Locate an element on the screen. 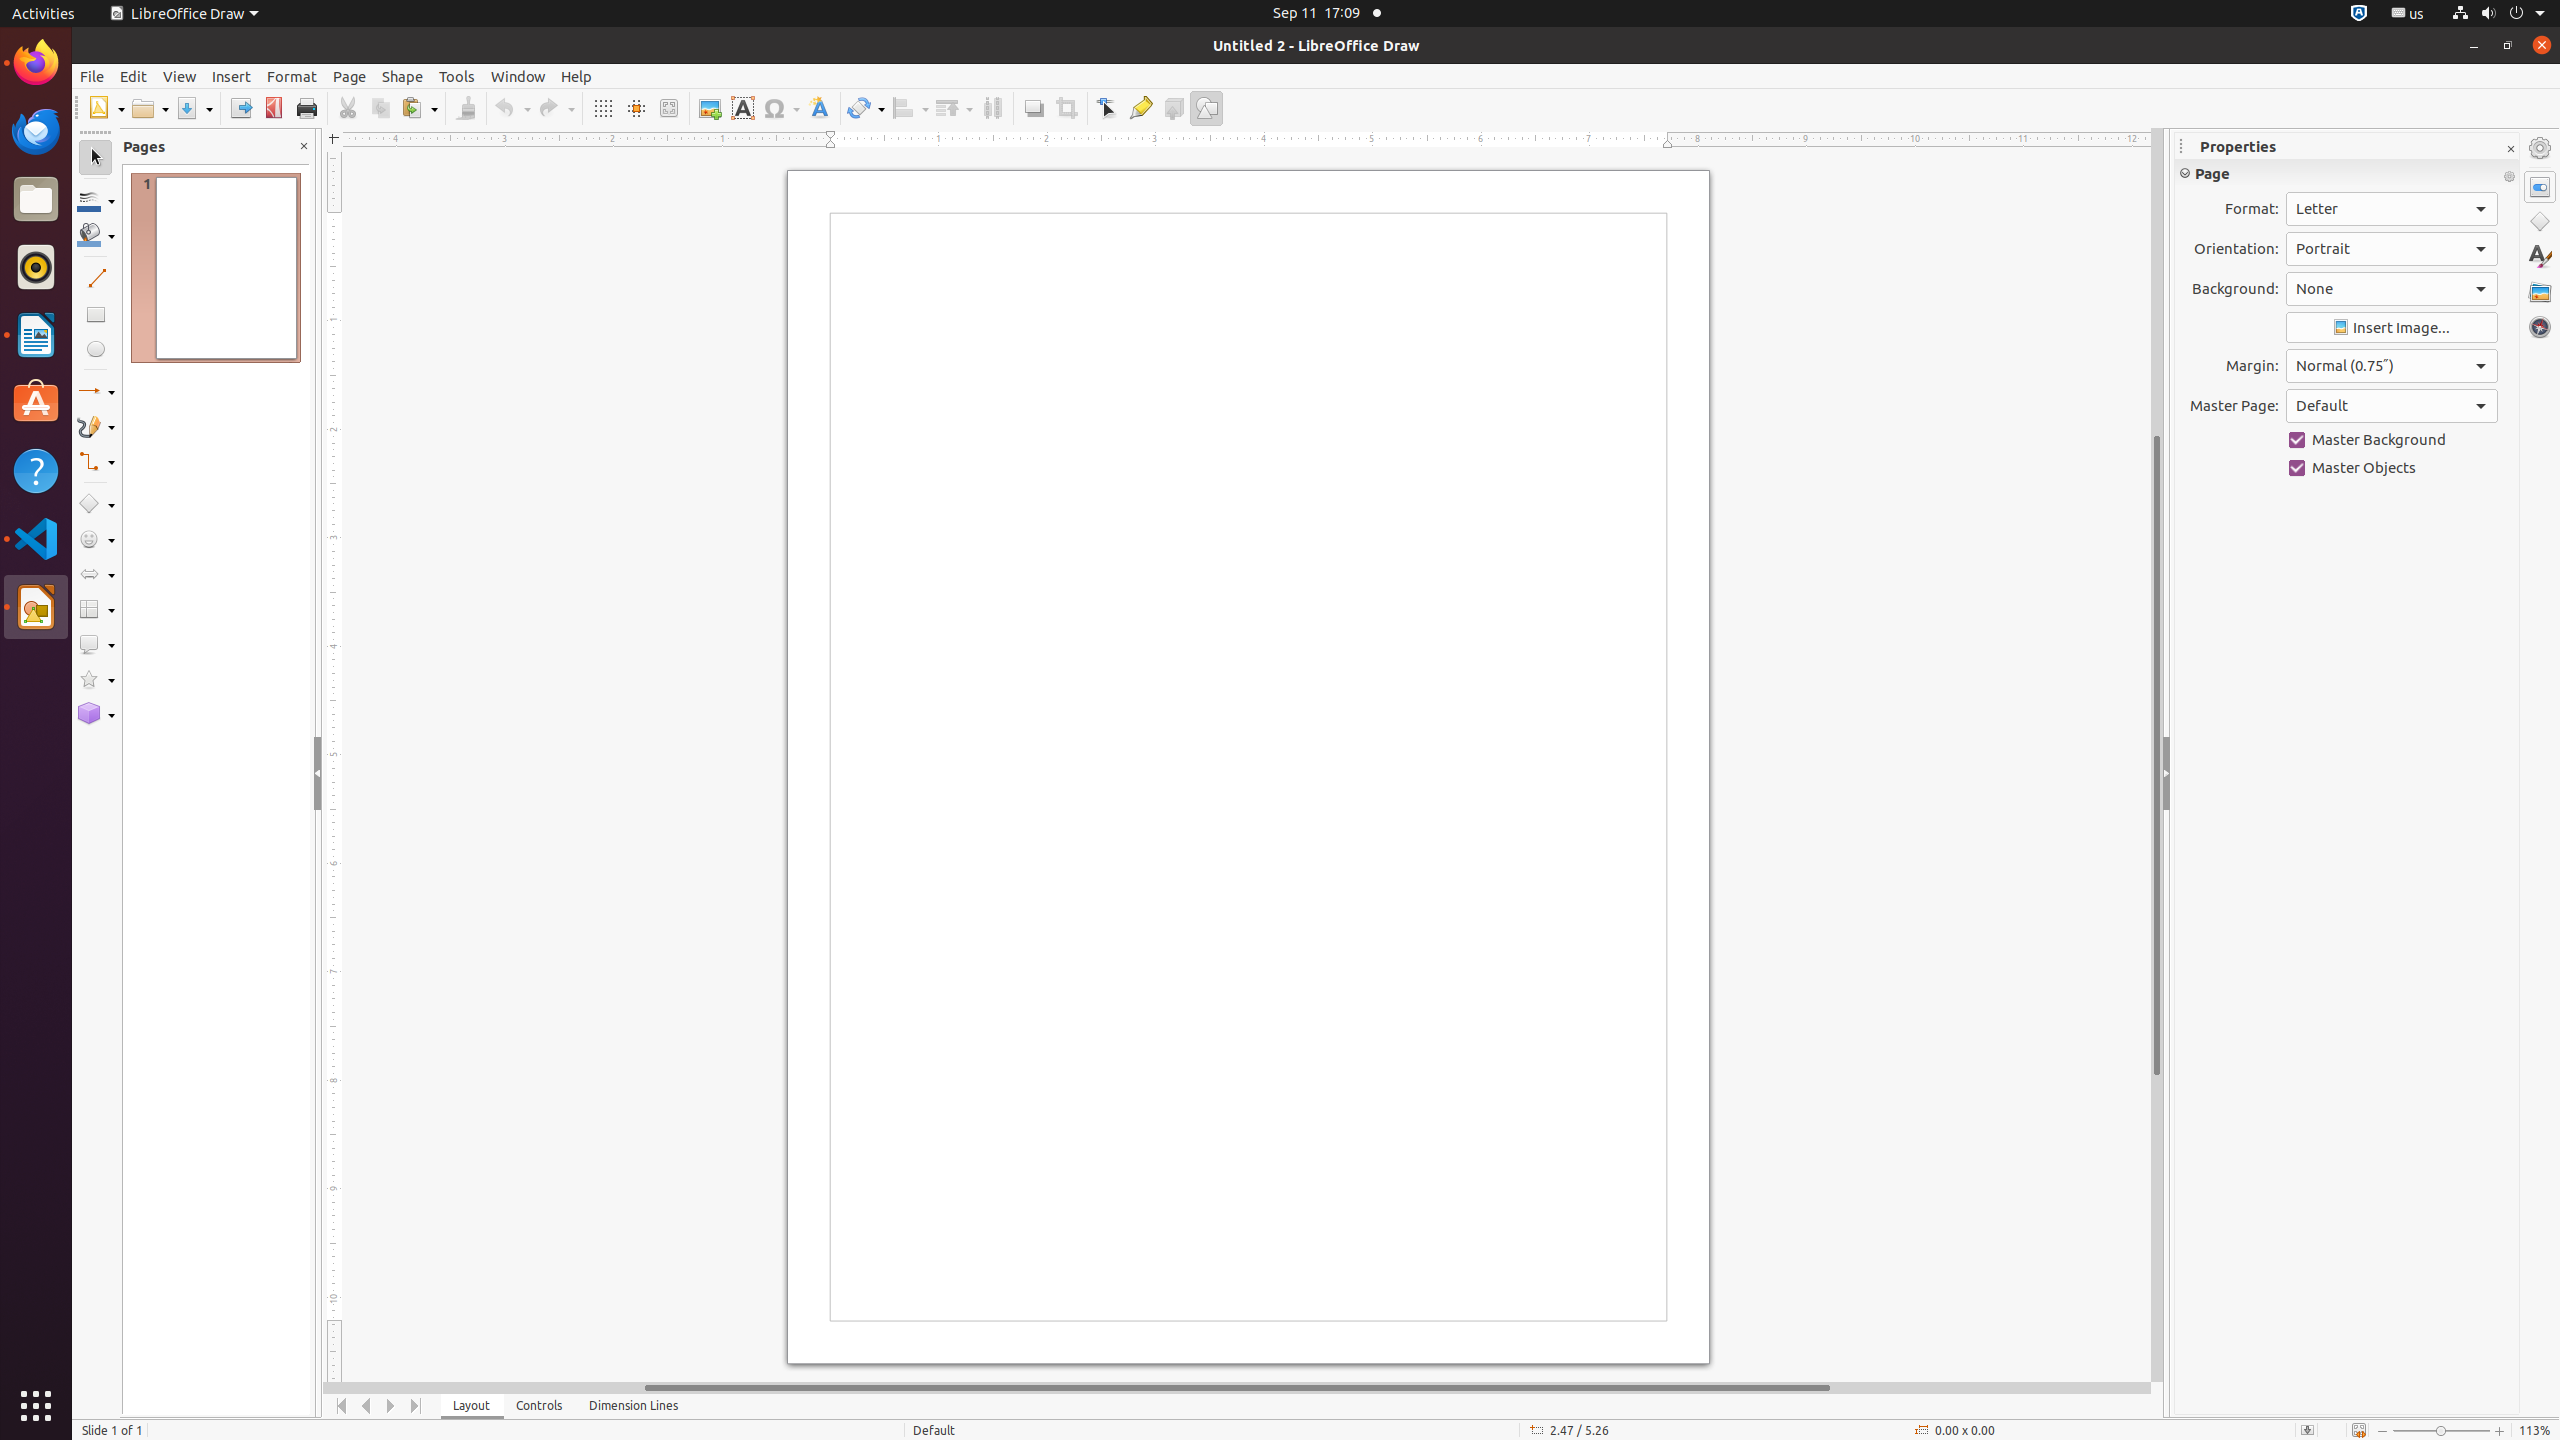  Margin: is located at coordinates (2392, 366).